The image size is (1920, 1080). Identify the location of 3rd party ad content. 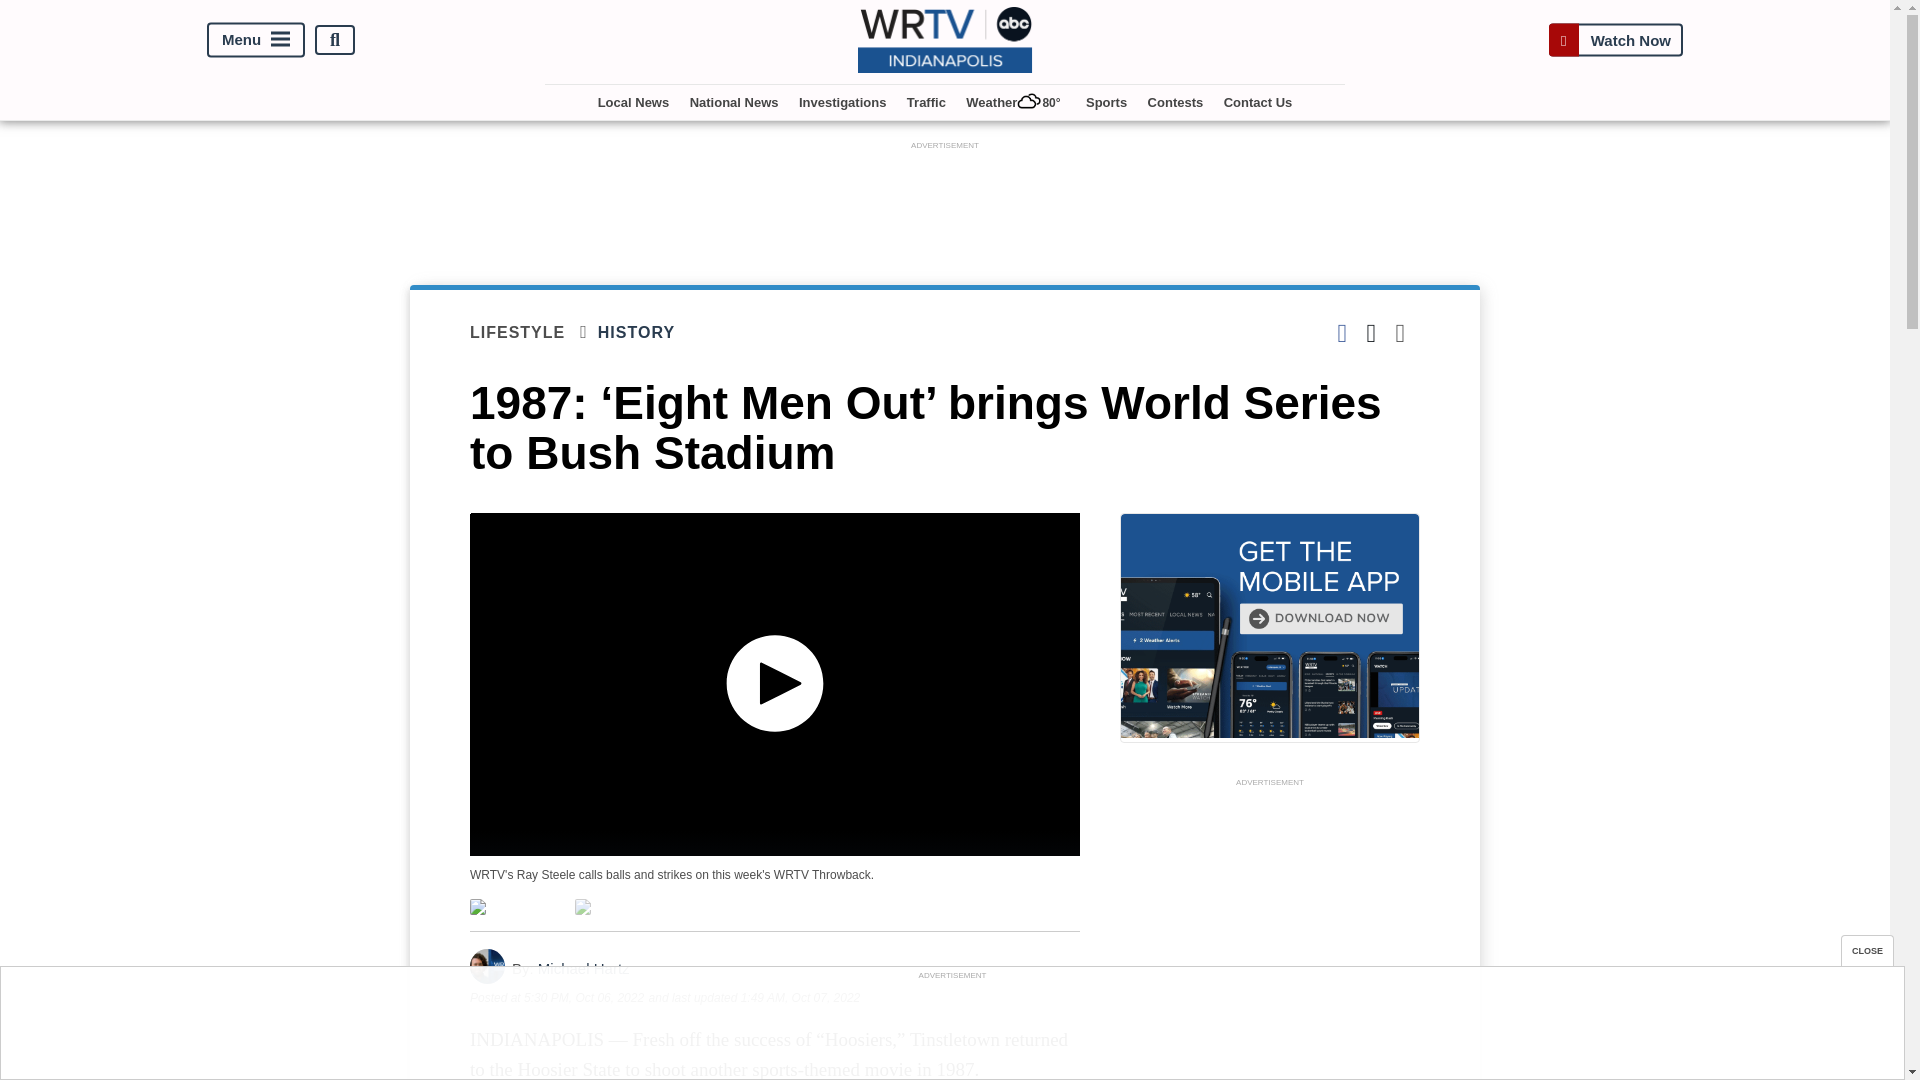
(1270, 936).